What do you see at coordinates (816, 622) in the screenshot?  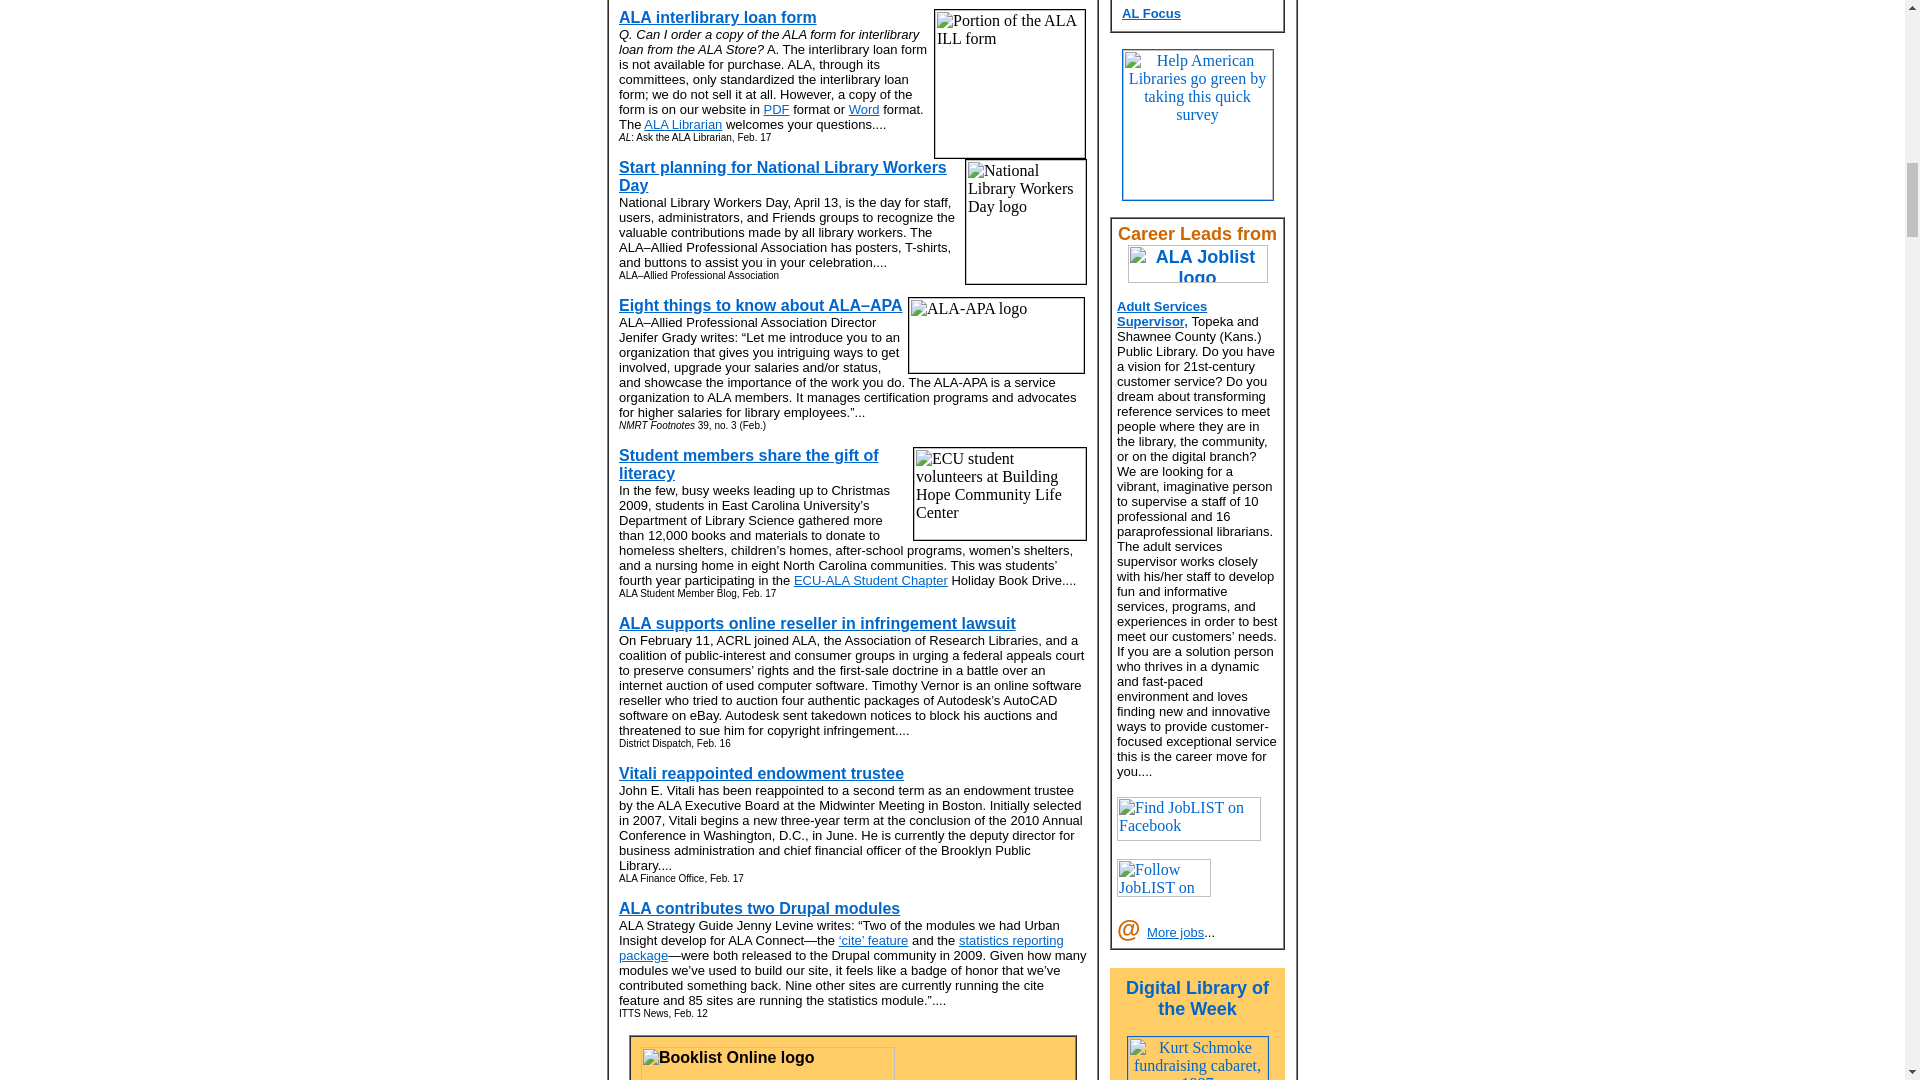 I see `ALA supports online reseller in infringement lawsuit` at bounding box center [816, 622].